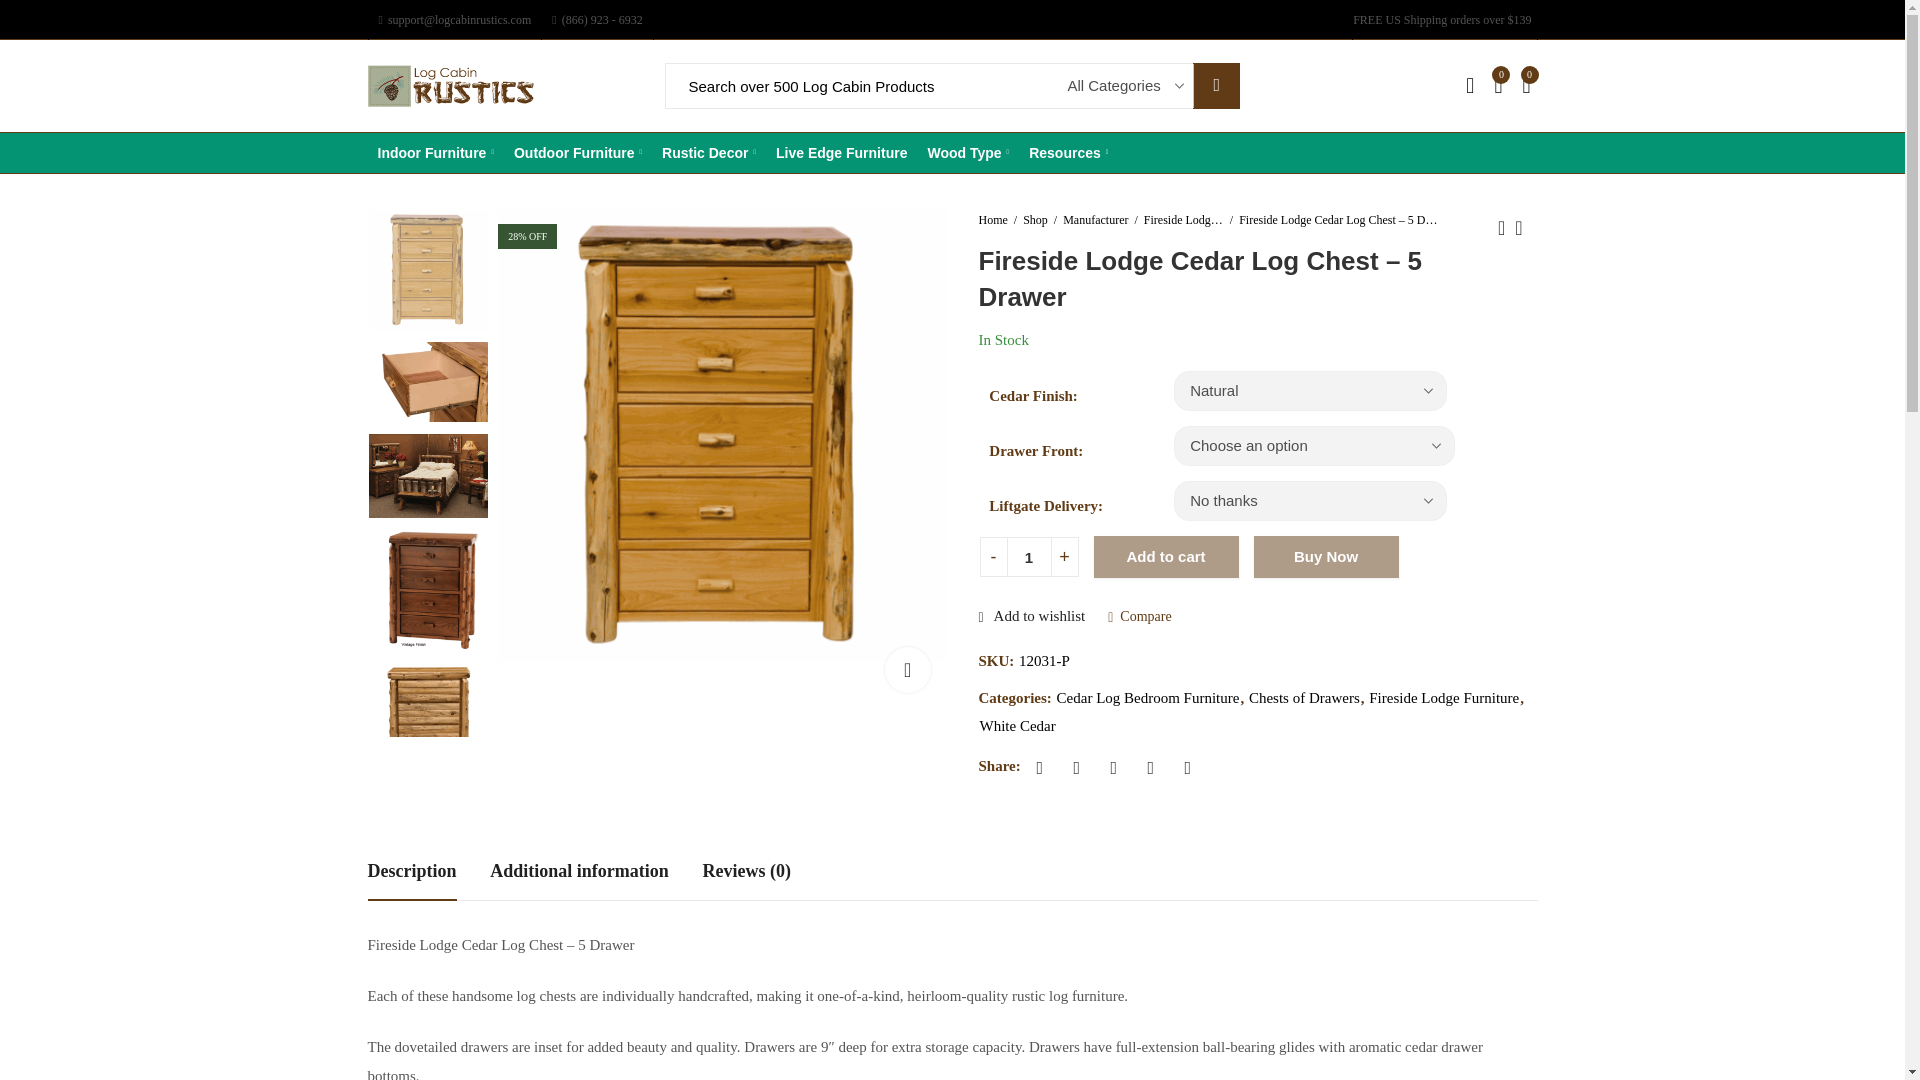 This screenshot has width=1920, height=1080. What do you see at coordinates (428, 476) in the screenshot?
I see `Fireside Lodge Cedar Log Chest - 5 Drawer 3` at bounding box center [428, 476].